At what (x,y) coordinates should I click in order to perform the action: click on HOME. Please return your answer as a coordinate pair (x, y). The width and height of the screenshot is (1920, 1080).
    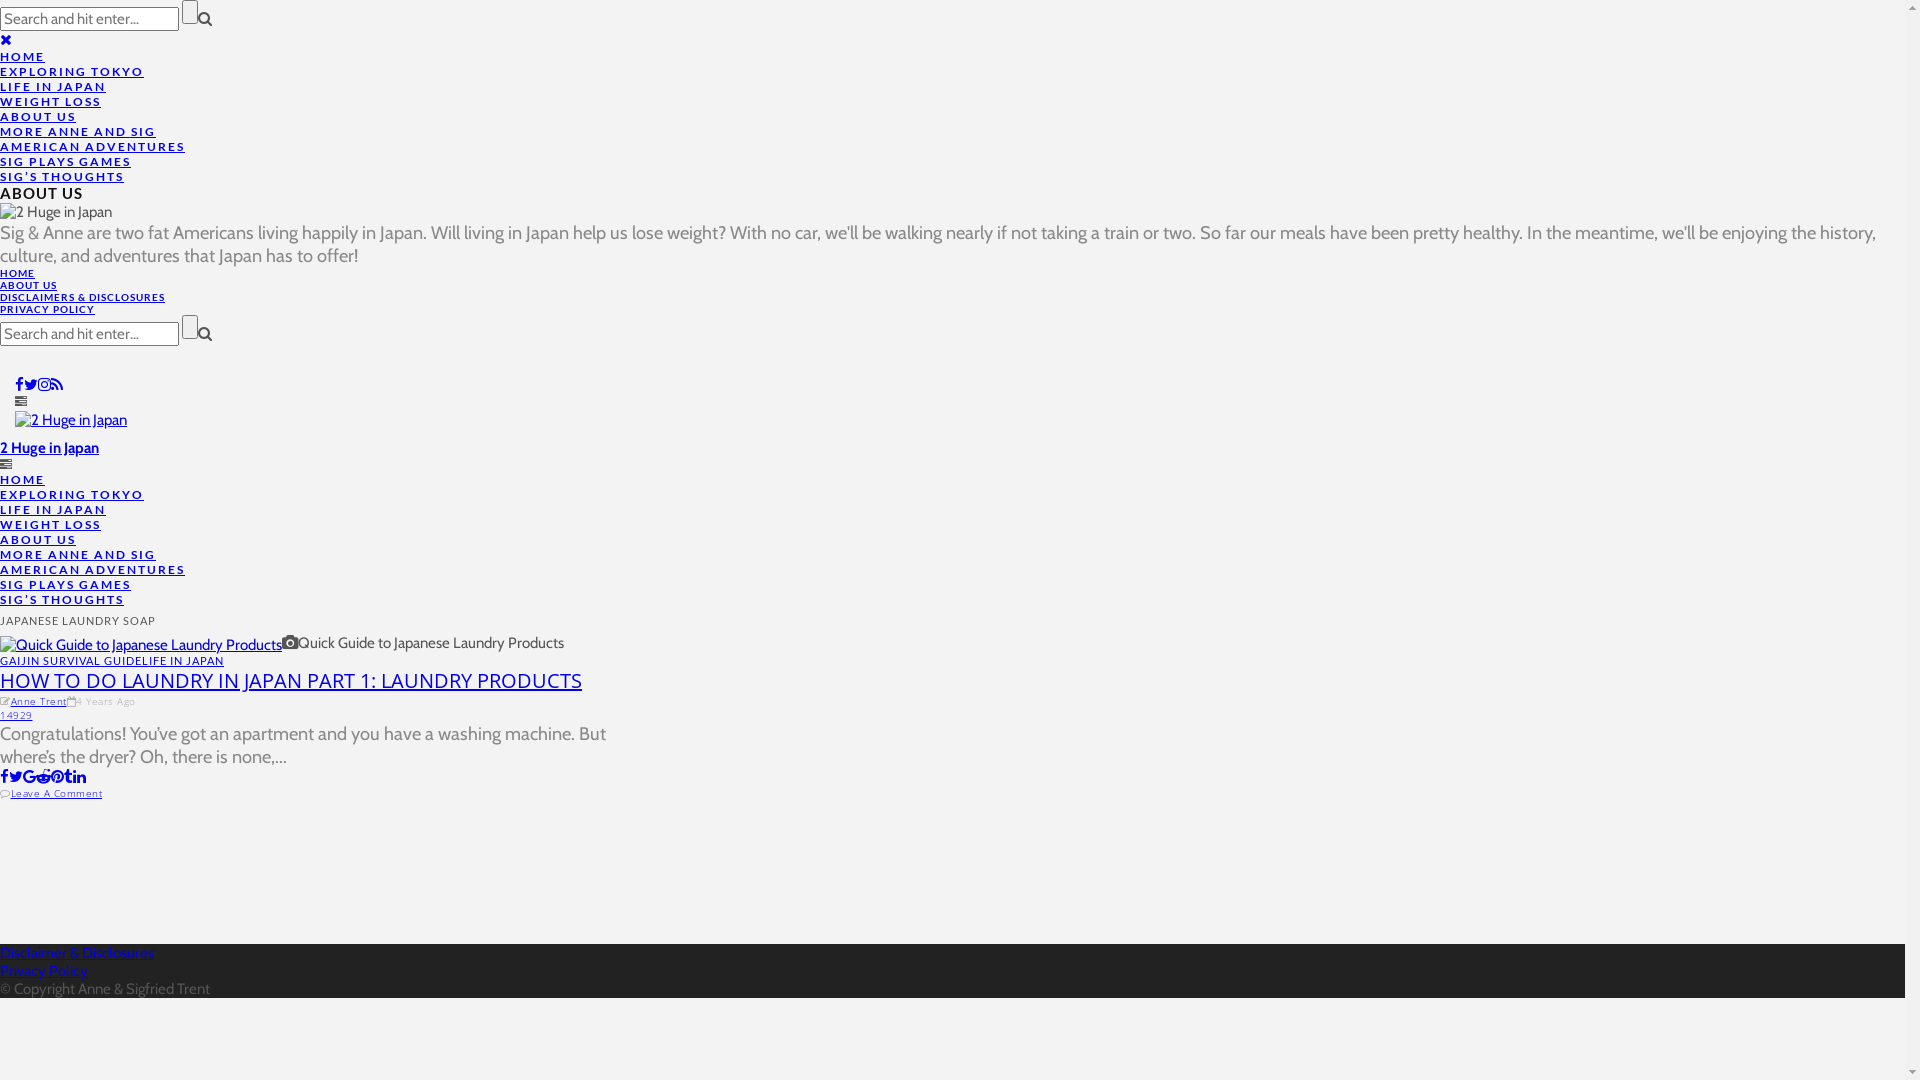
    Looking at the image, I should click on (22, 56).